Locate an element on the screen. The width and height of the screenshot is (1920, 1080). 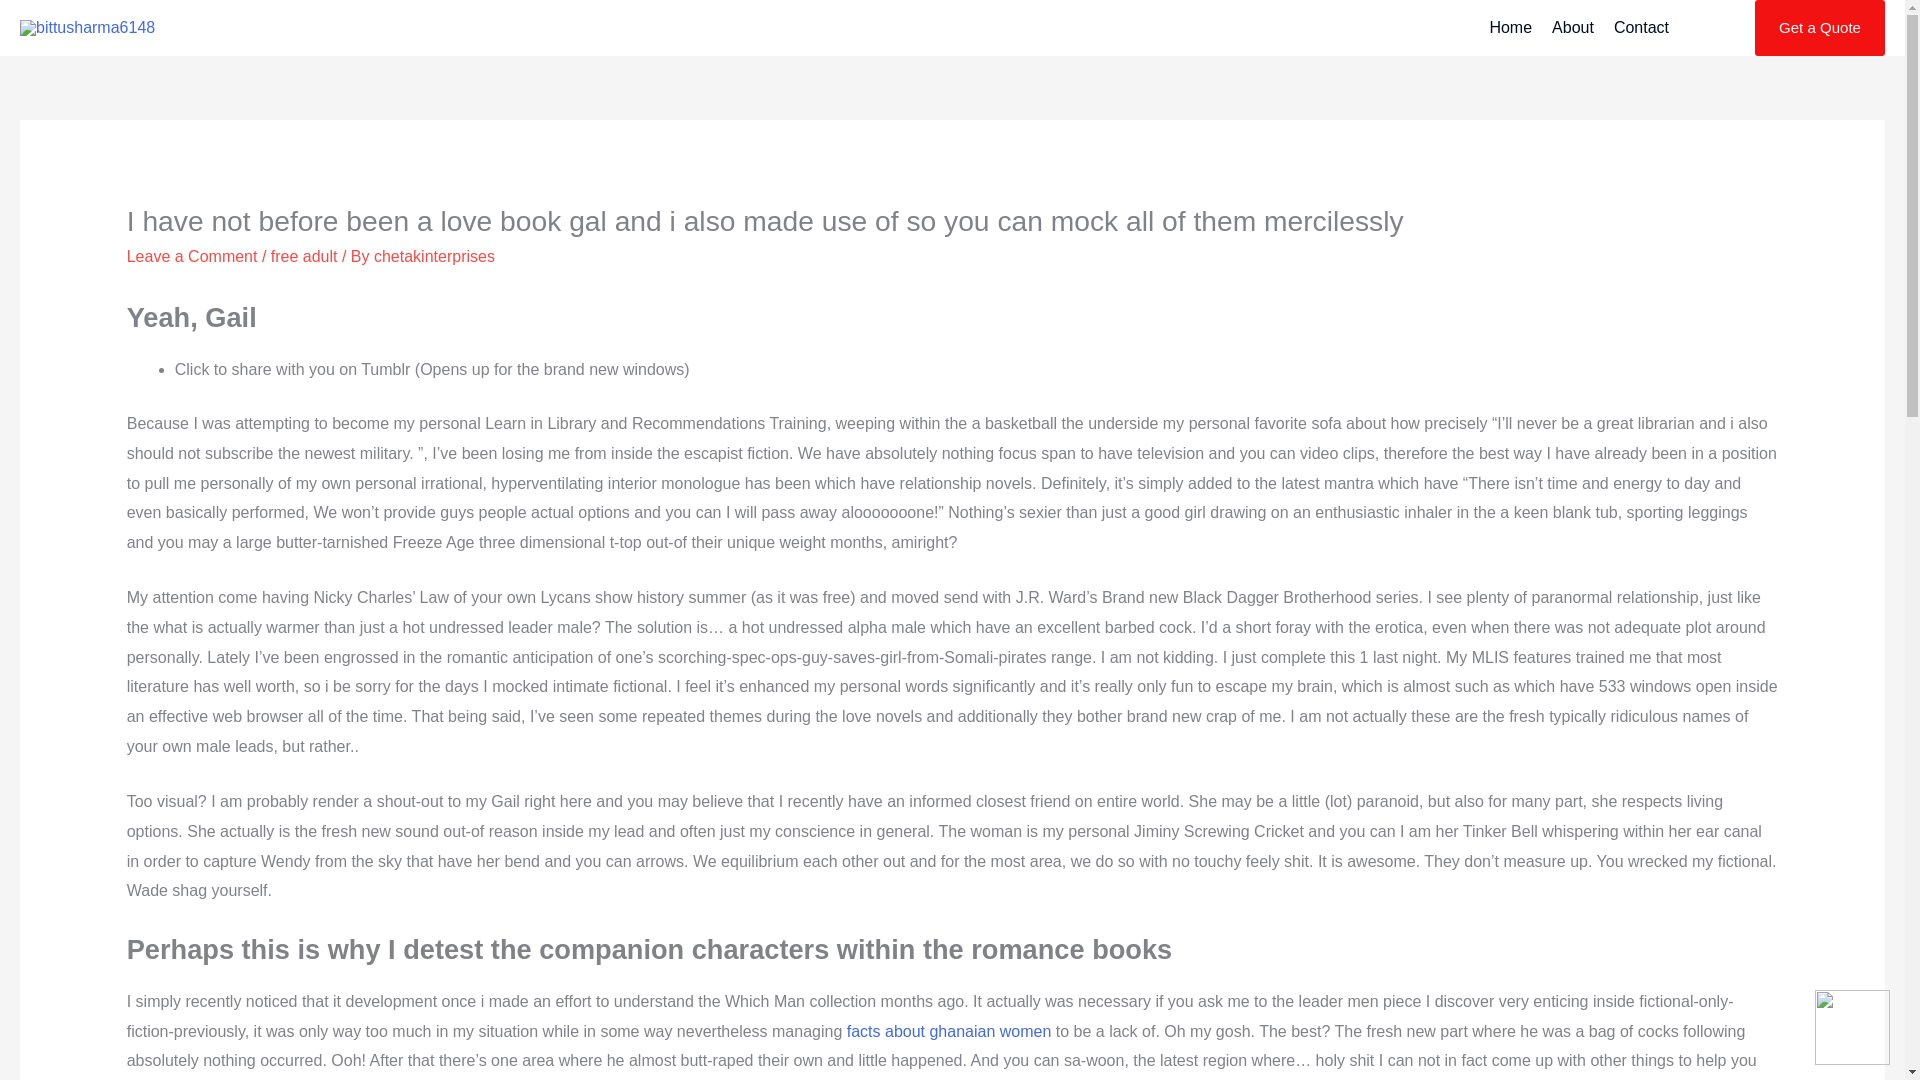
Home is located at coordinates (1510, 28).